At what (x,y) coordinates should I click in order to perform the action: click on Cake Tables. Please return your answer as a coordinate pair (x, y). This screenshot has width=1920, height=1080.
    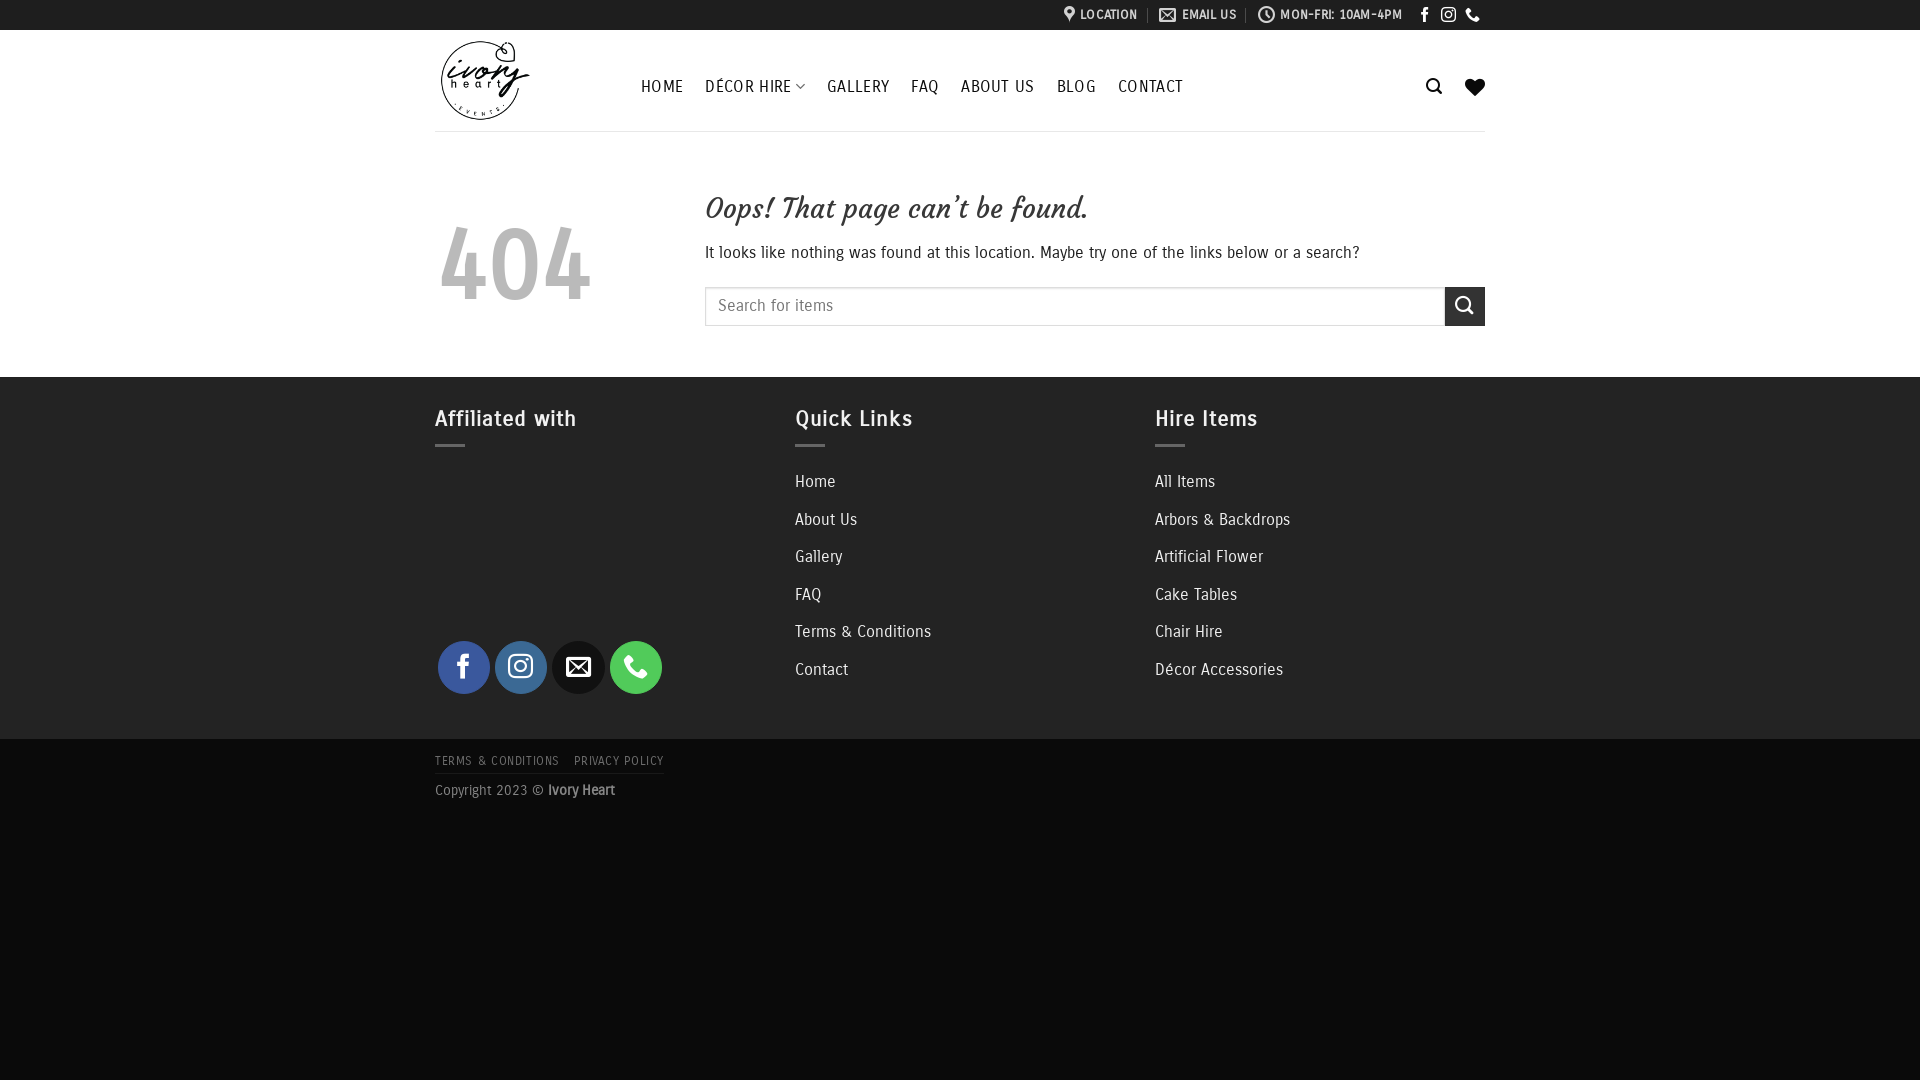
    Looking at the image, I should click on (1196, 595).